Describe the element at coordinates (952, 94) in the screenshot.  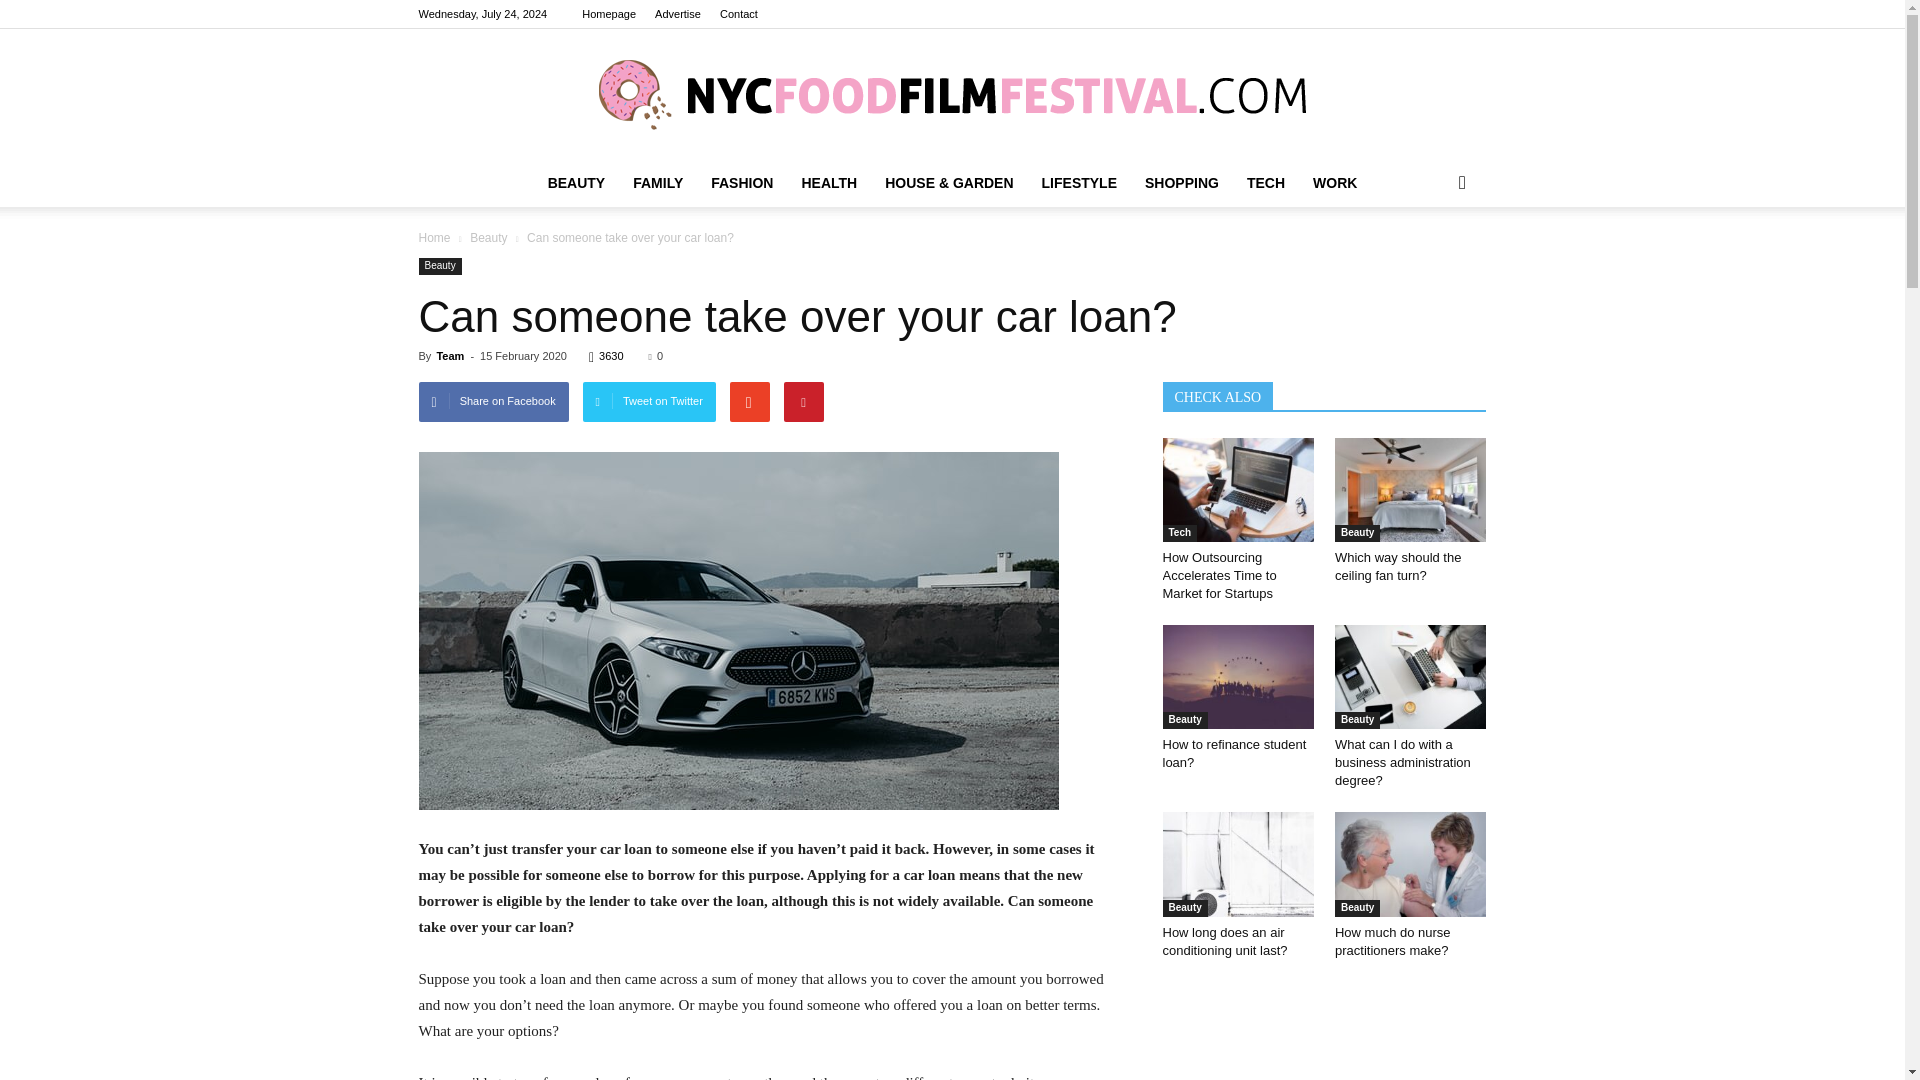
I see `nycfoodfilmfestival` at that location.